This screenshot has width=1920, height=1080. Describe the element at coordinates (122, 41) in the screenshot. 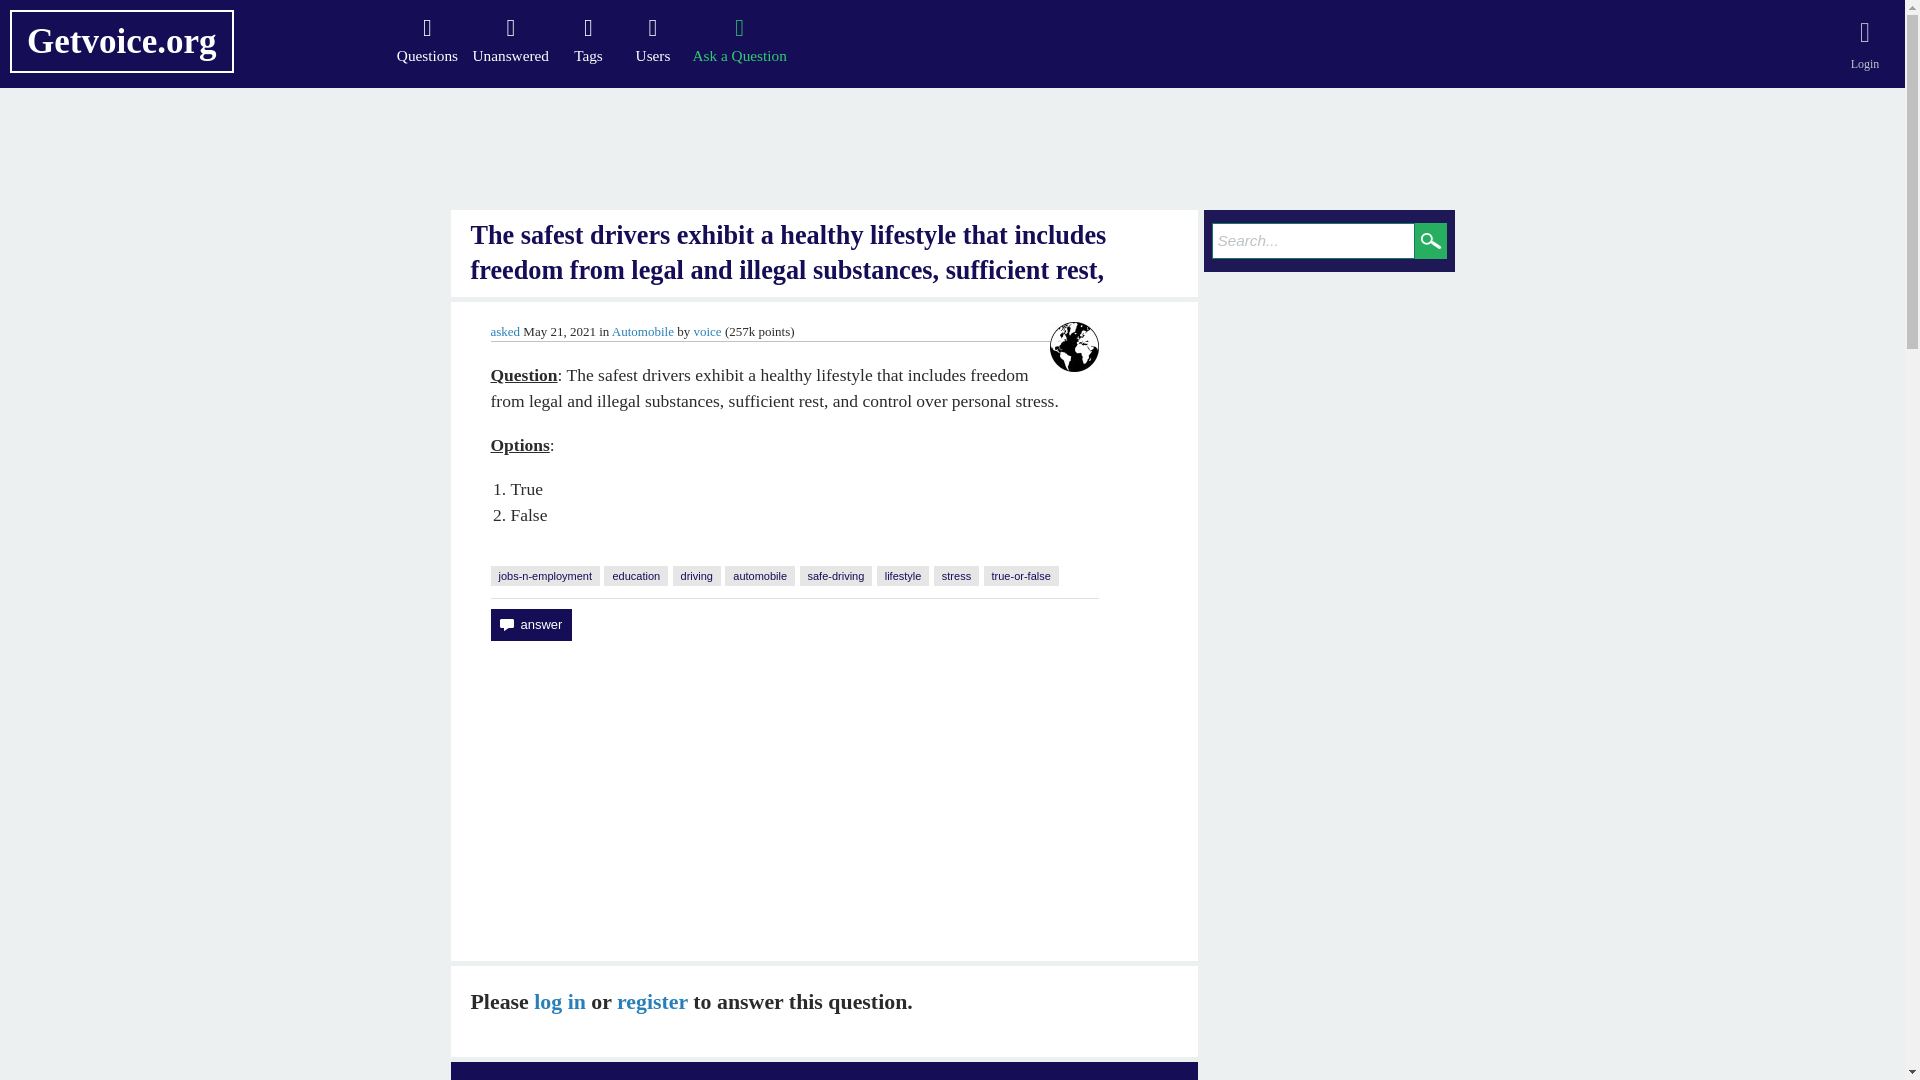

I see `Getvoice.org` at that location.